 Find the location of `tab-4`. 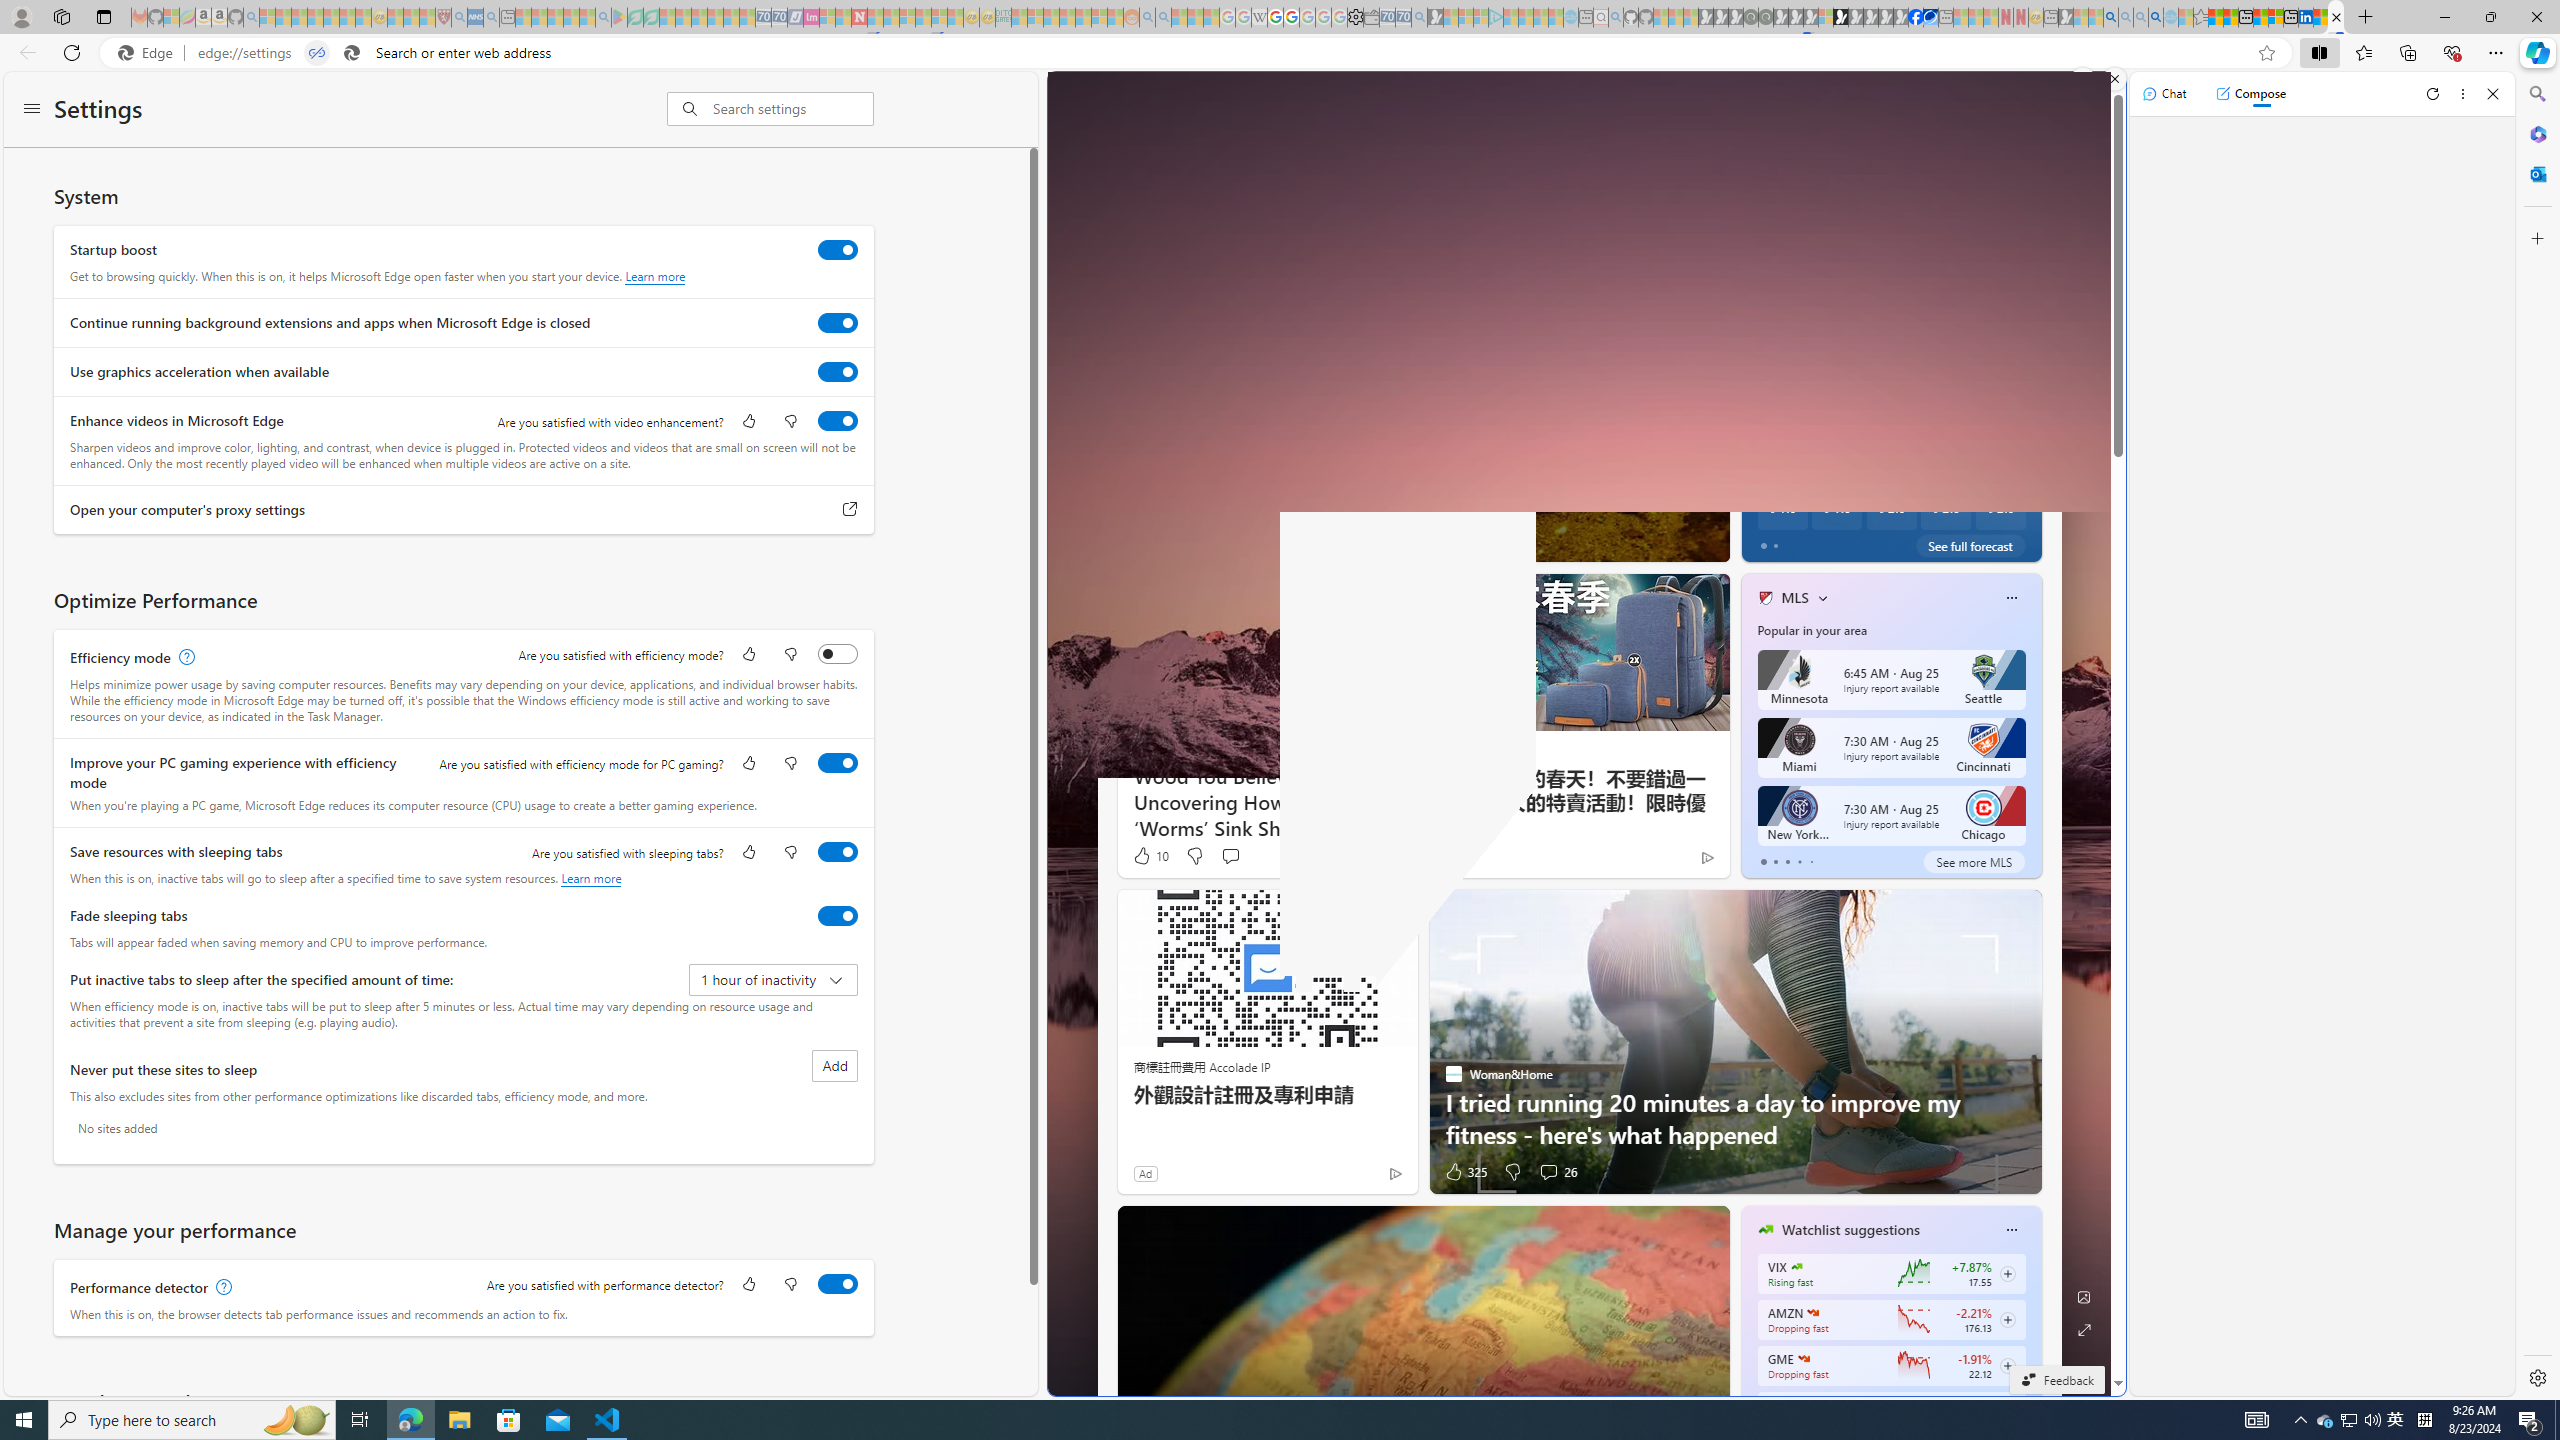

tab-4 is located at coordinates (1810, 862).